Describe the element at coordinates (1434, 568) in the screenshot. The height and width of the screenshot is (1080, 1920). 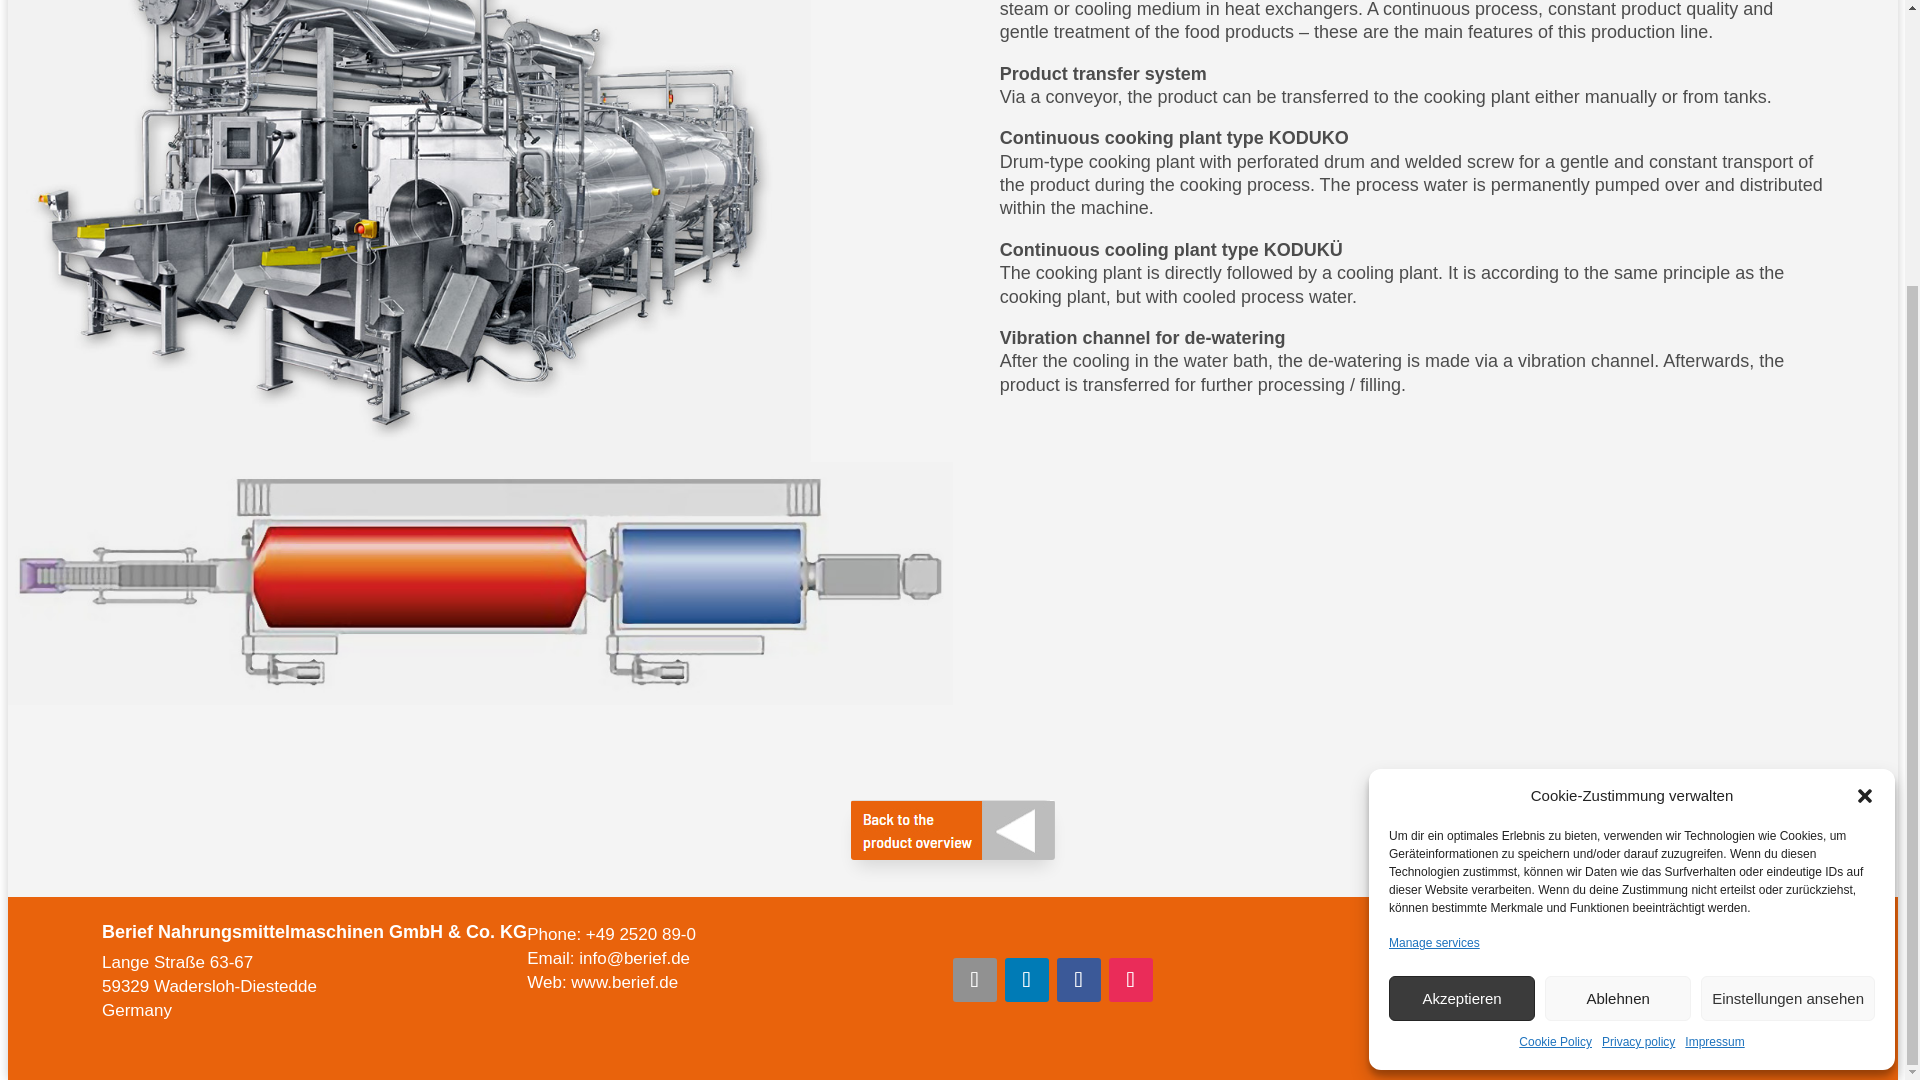
I see `Manage services` at that location.